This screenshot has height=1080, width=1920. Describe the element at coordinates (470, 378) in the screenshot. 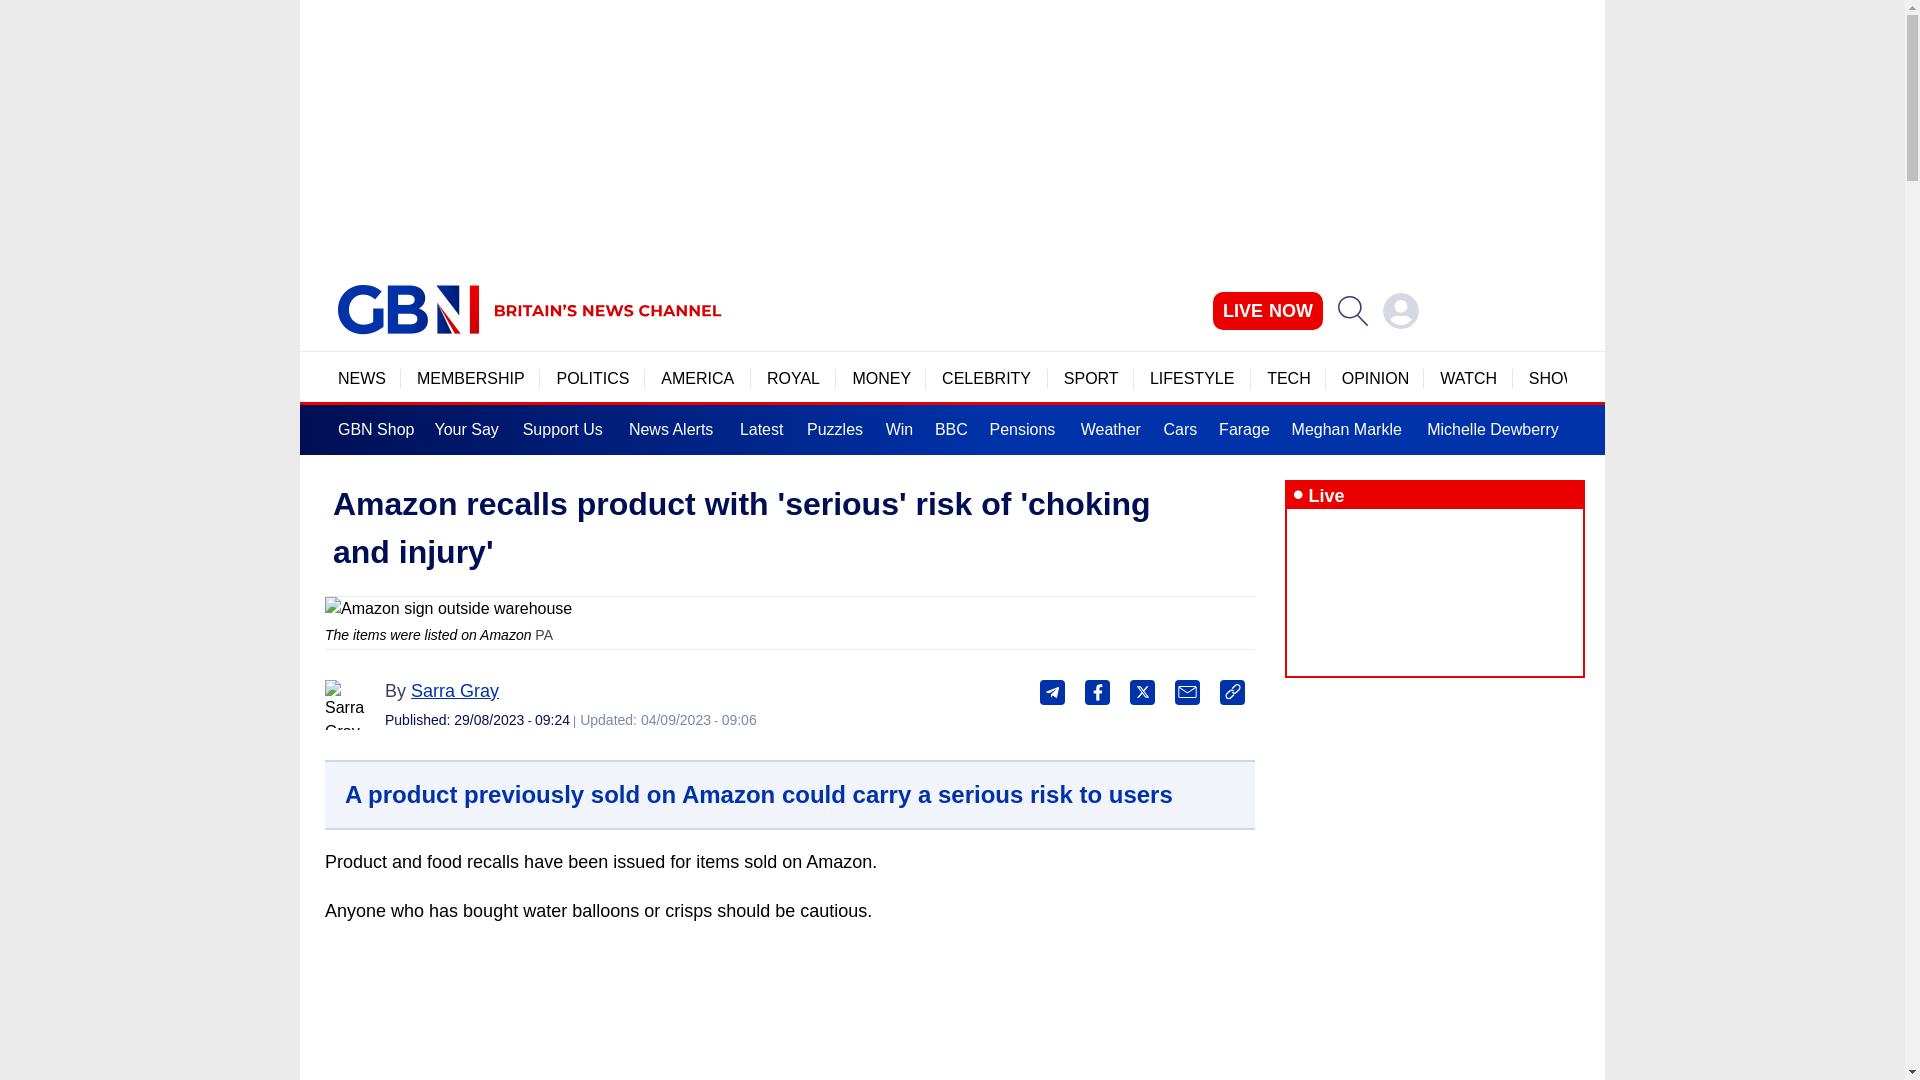

I see `MEMBERSHIP` at that location.